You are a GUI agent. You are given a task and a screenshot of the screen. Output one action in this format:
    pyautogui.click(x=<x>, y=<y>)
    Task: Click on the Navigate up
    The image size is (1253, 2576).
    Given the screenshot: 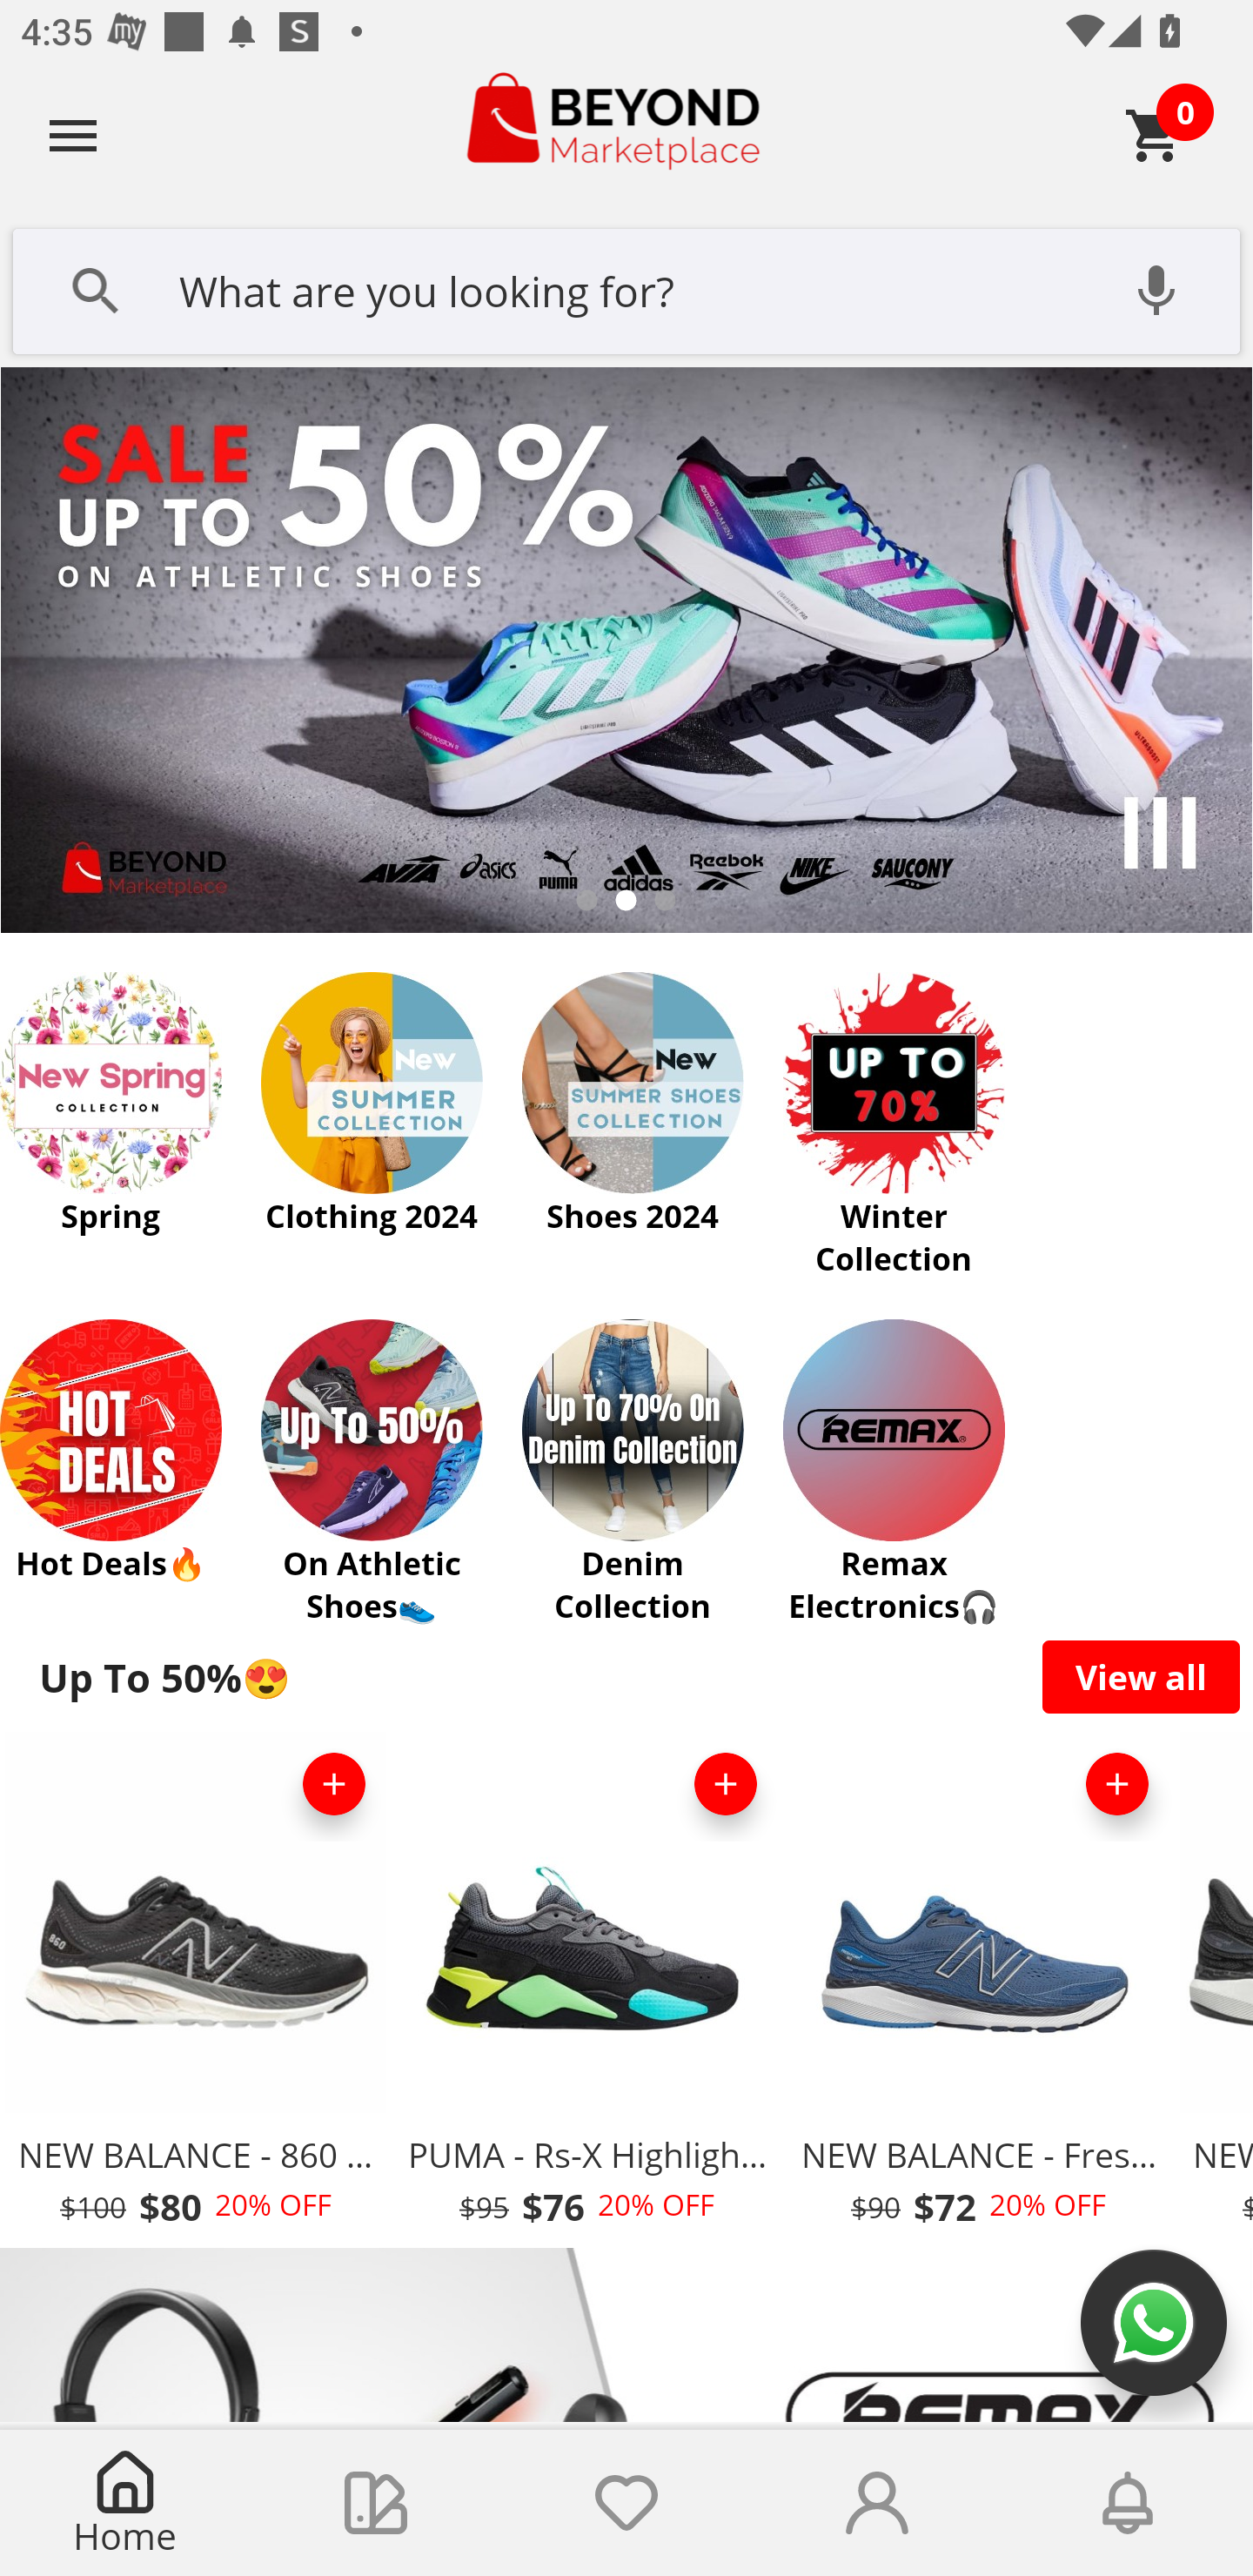 What is the action you would take?
    pyautogui.click(x=73, y=135)
    